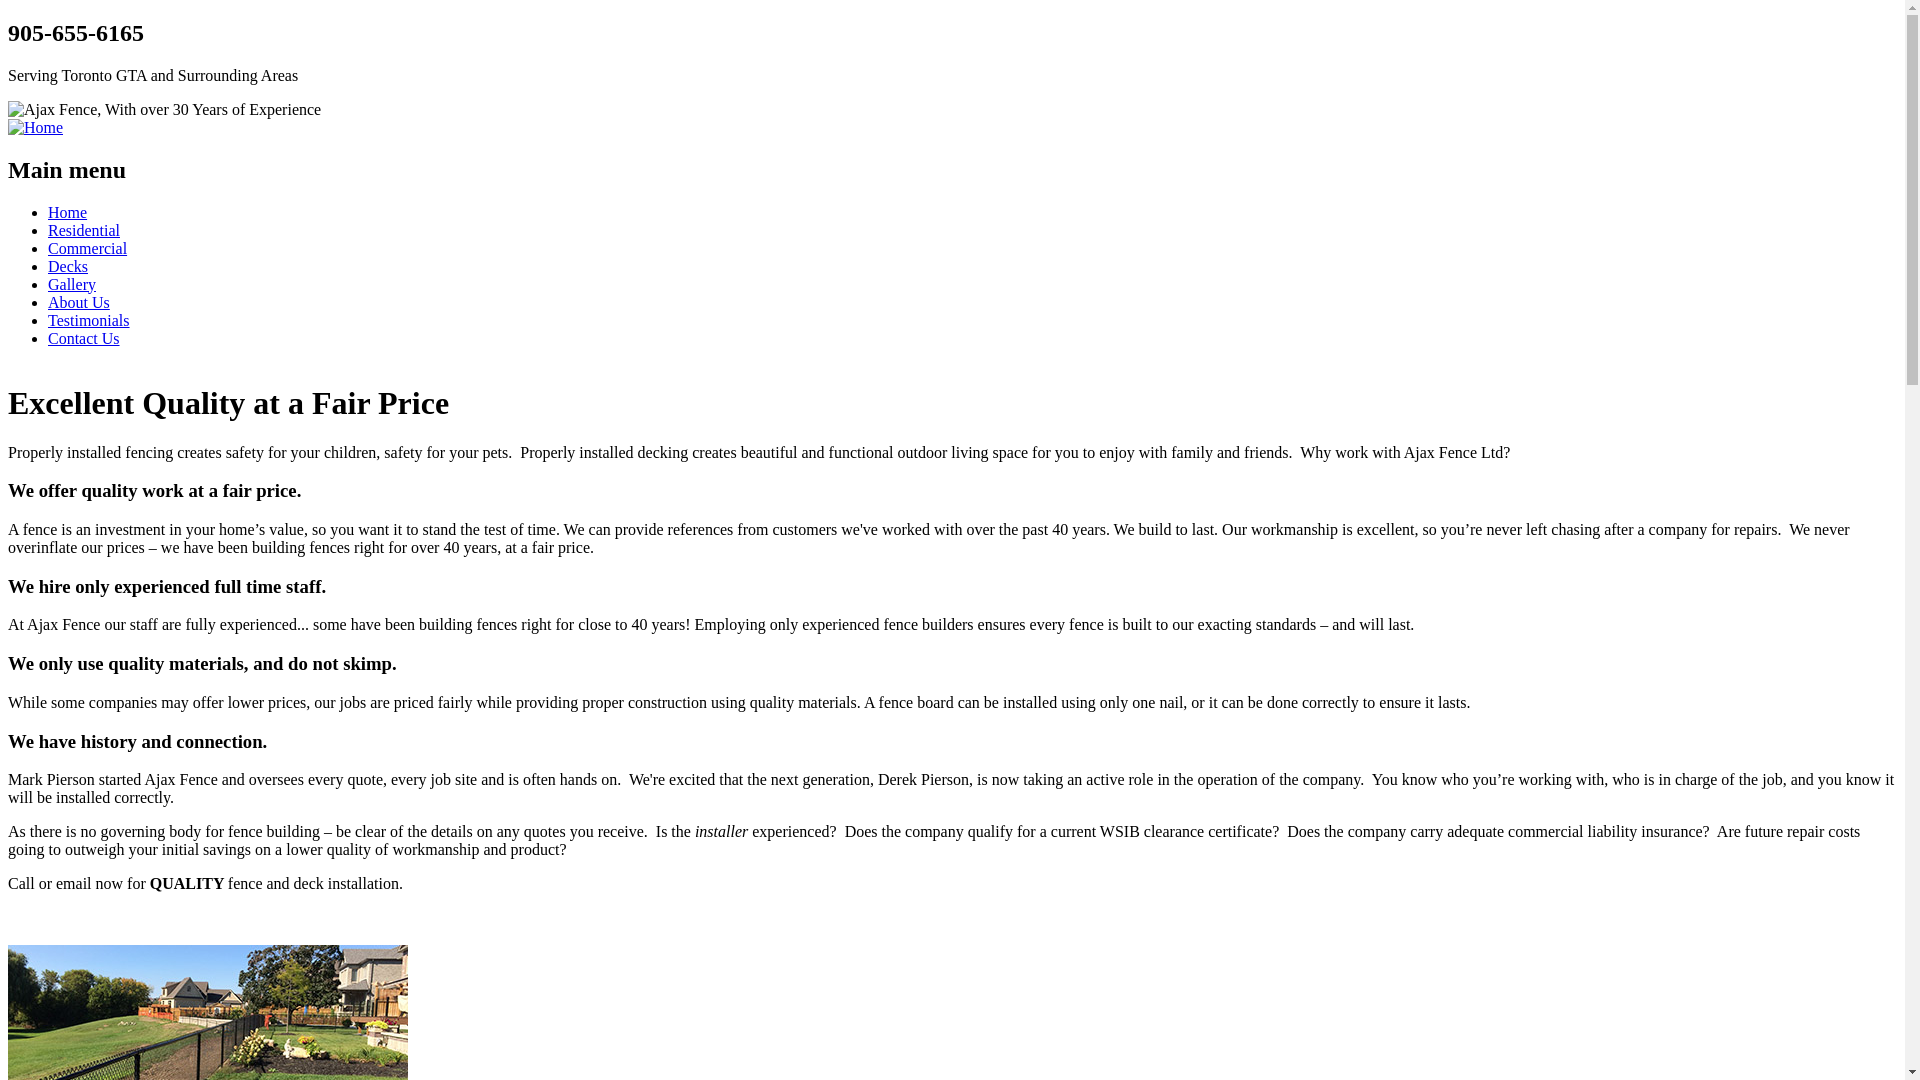 The height and width of the screenshot is (1080, 1920). Describe the element at coordinates (68, 212) in the screenshot. I see `Home` at that location.